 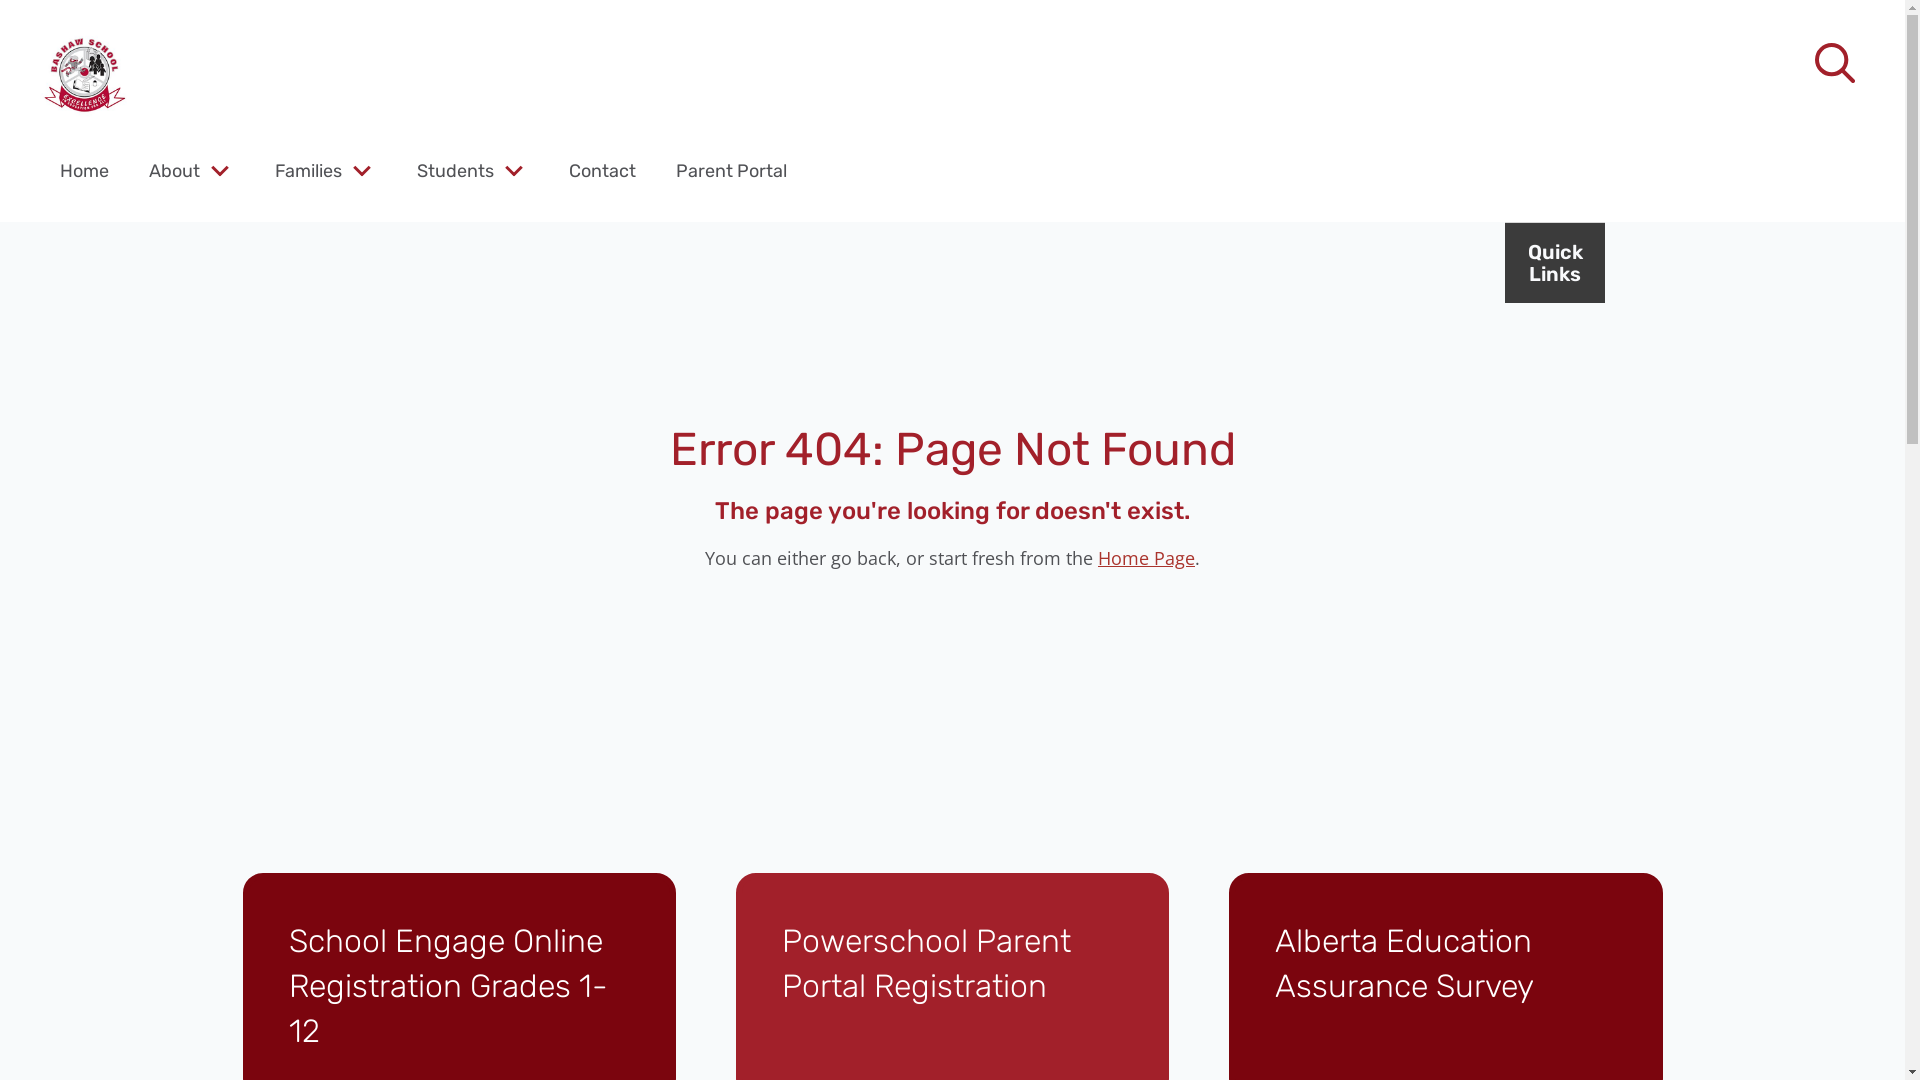 I want to click on Contact, so click(x=602, y=170).